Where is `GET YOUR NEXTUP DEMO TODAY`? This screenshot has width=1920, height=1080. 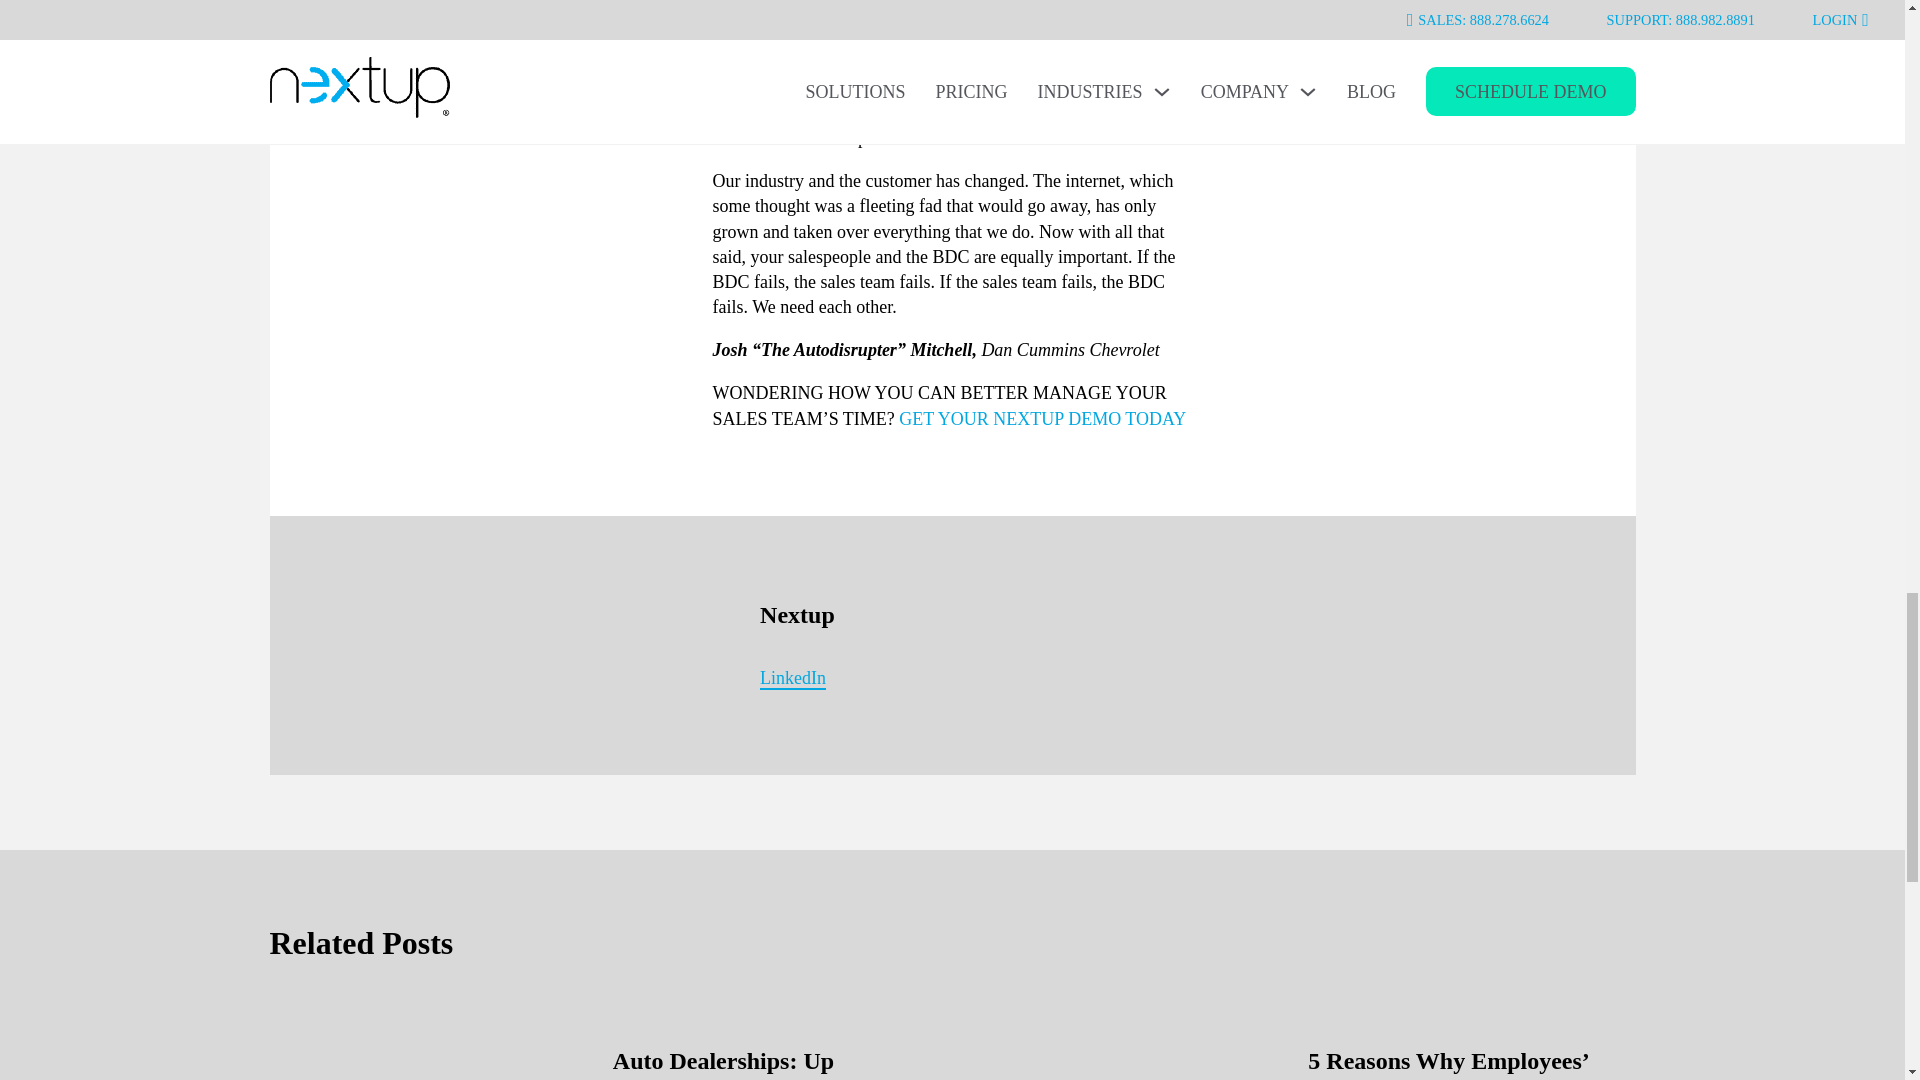 GET YOUR NEXTUP DEMO TODAY is located at coordinates (1042, 418).